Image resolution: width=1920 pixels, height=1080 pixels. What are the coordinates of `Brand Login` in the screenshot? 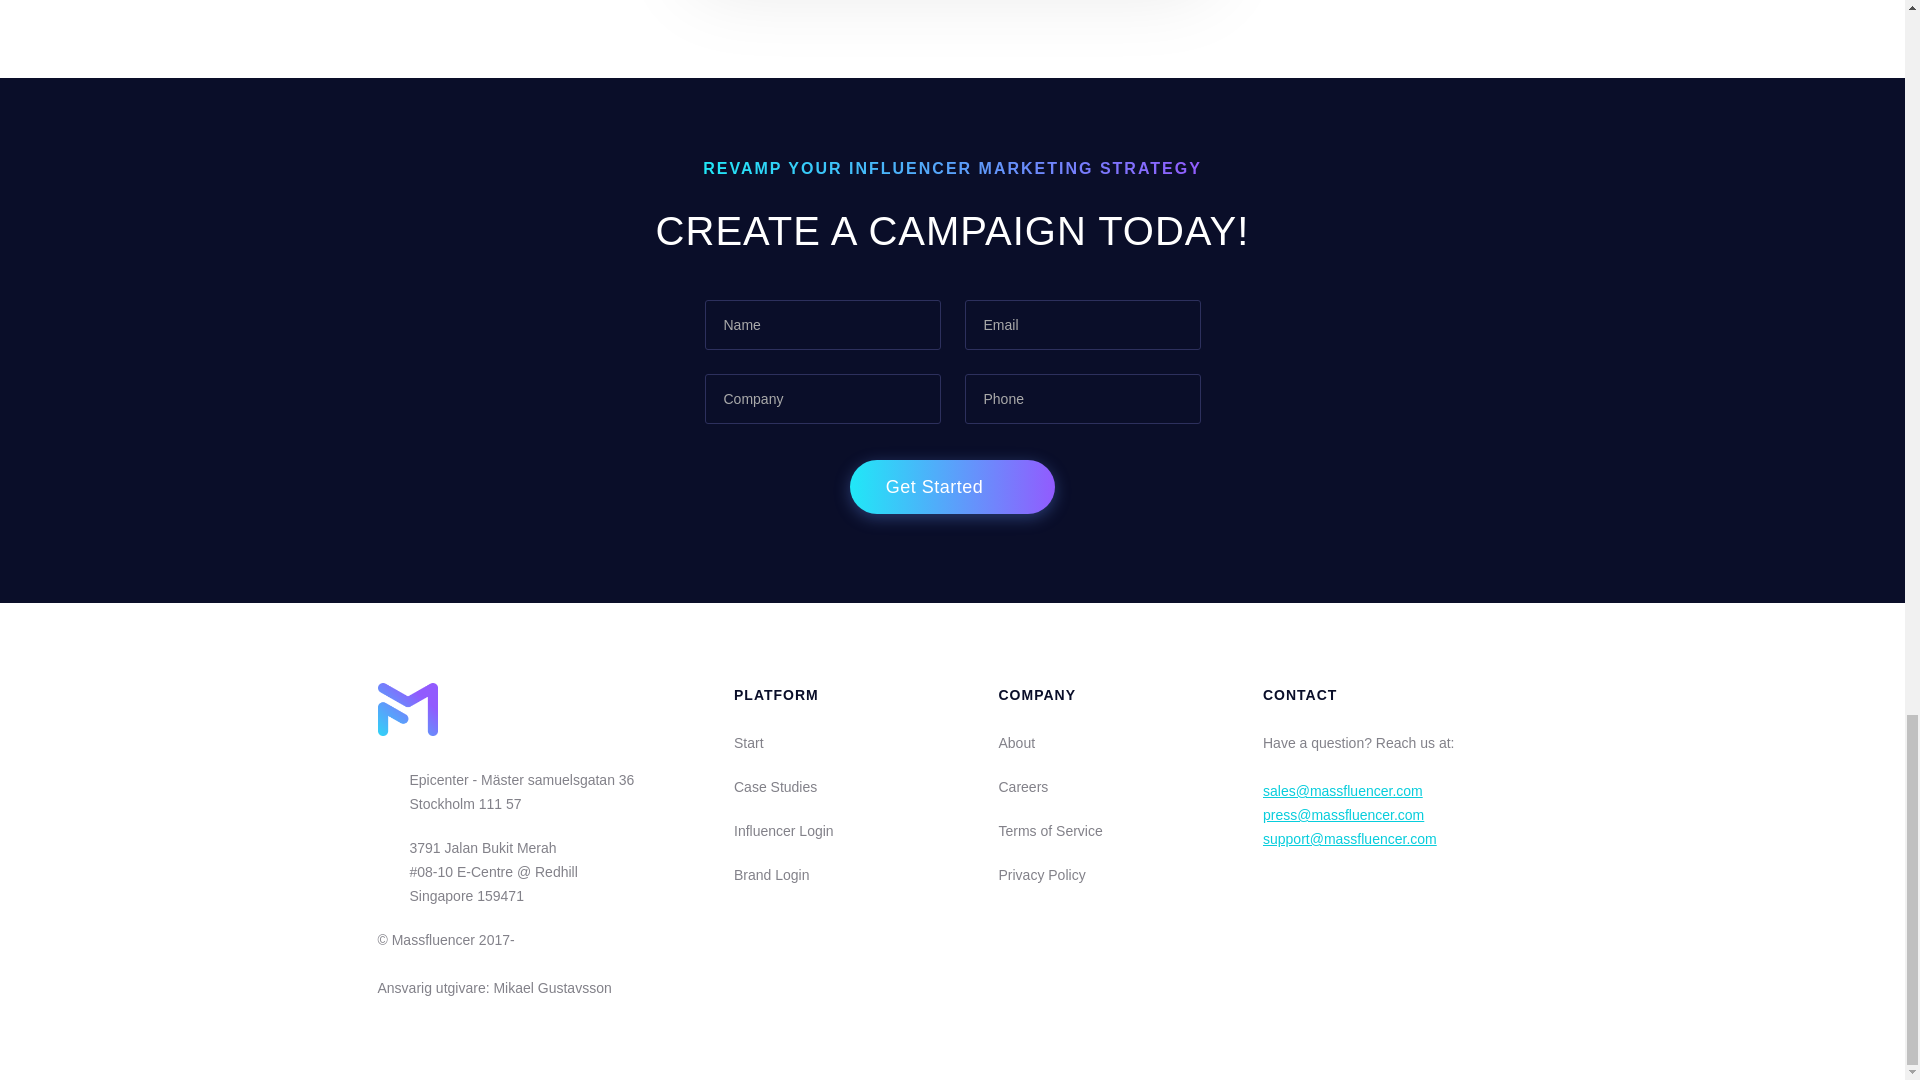 It's located at (772, 874).